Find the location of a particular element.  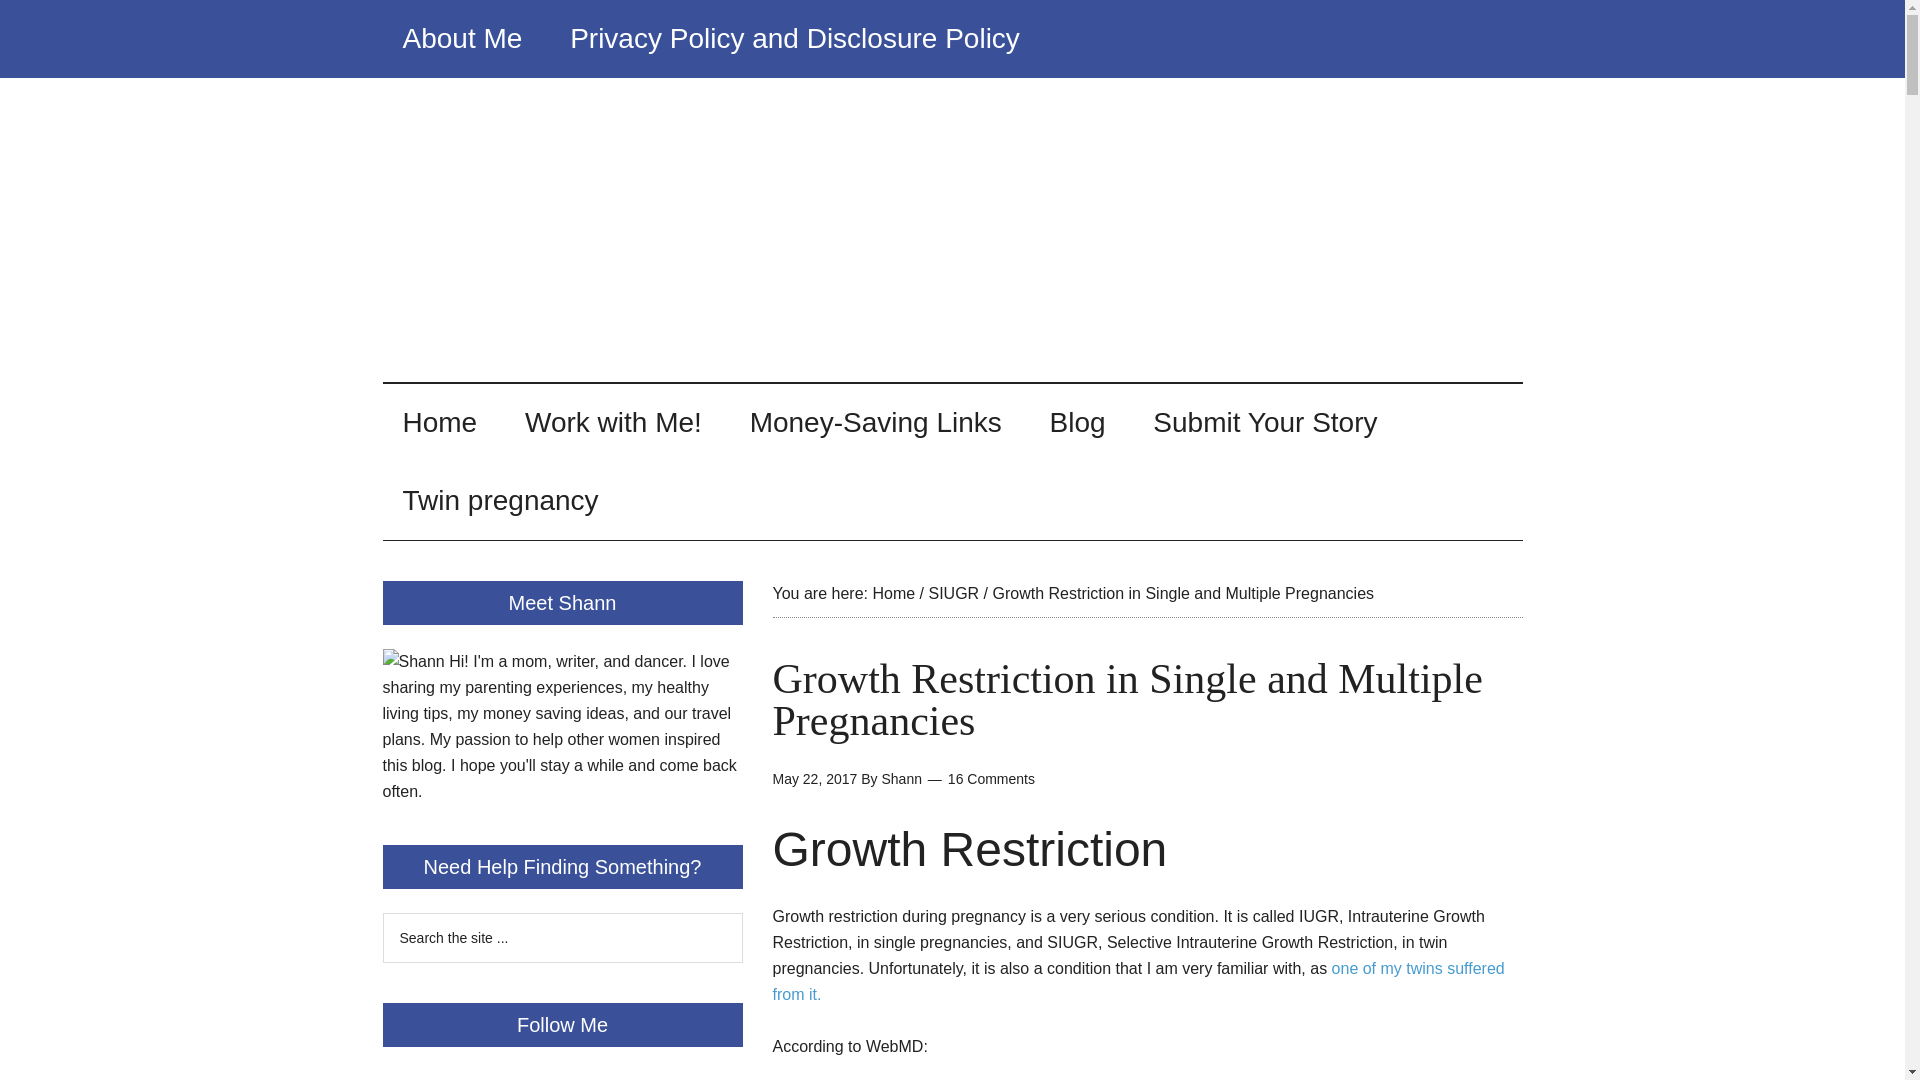

Work with Me! is located at coordinates (612, 423).